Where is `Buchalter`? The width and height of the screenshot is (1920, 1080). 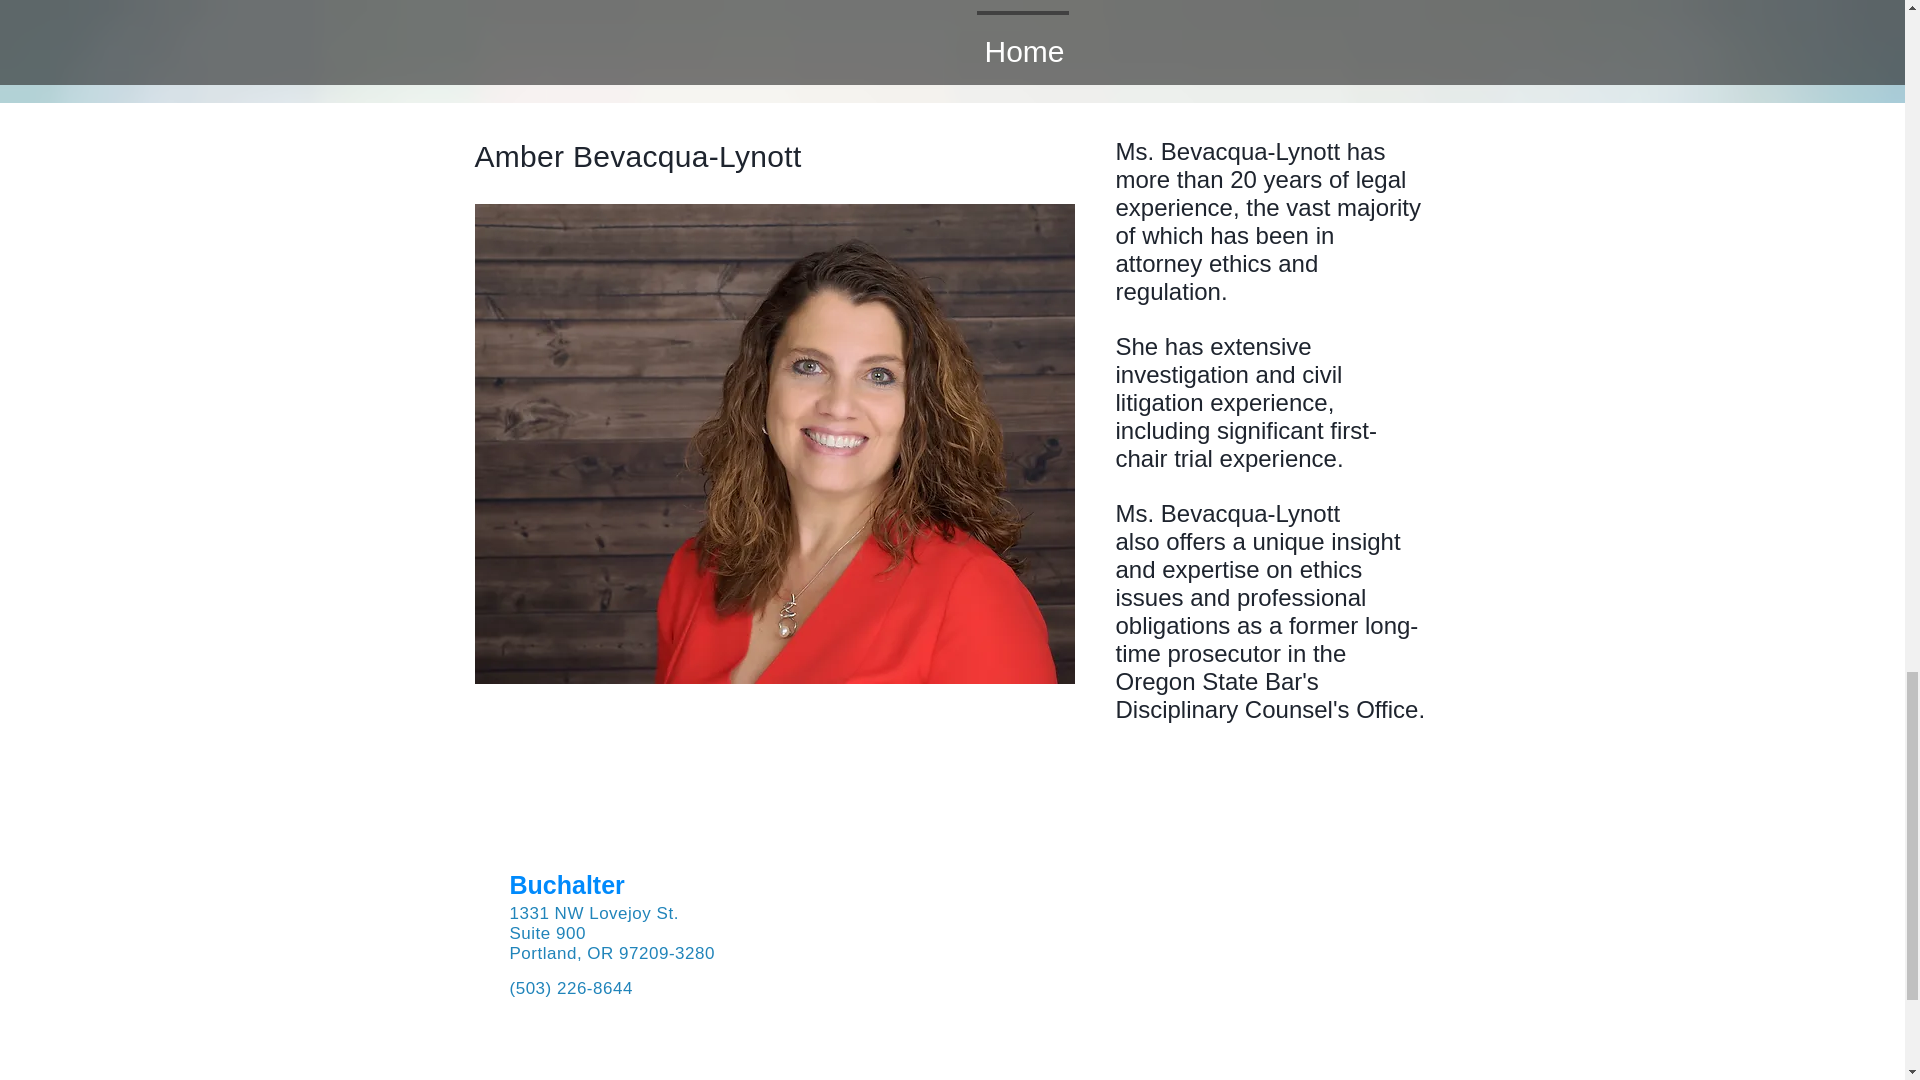
Buchalter is located at coordinates (568, 884).